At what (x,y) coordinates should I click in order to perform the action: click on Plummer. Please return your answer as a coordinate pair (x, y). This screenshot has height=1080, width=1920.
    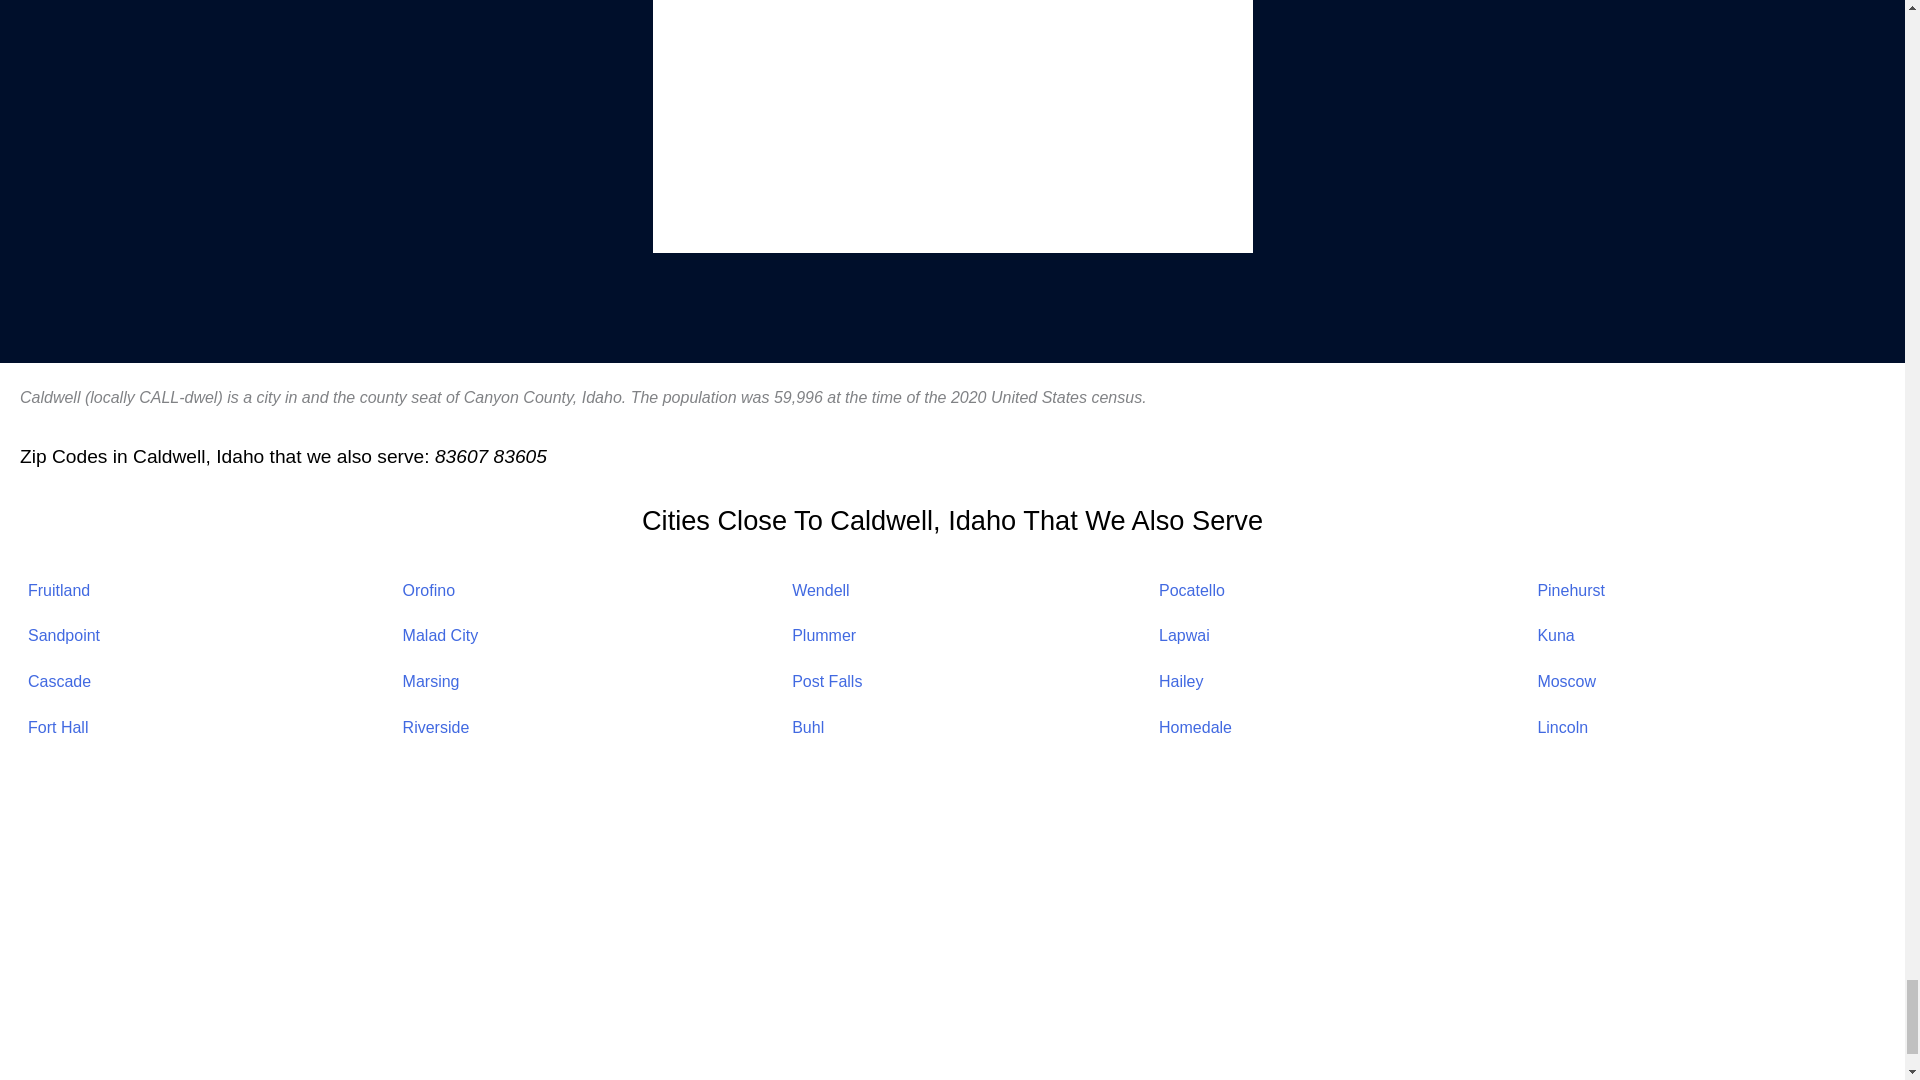
    Looking at the image, I should click on (824, 635).